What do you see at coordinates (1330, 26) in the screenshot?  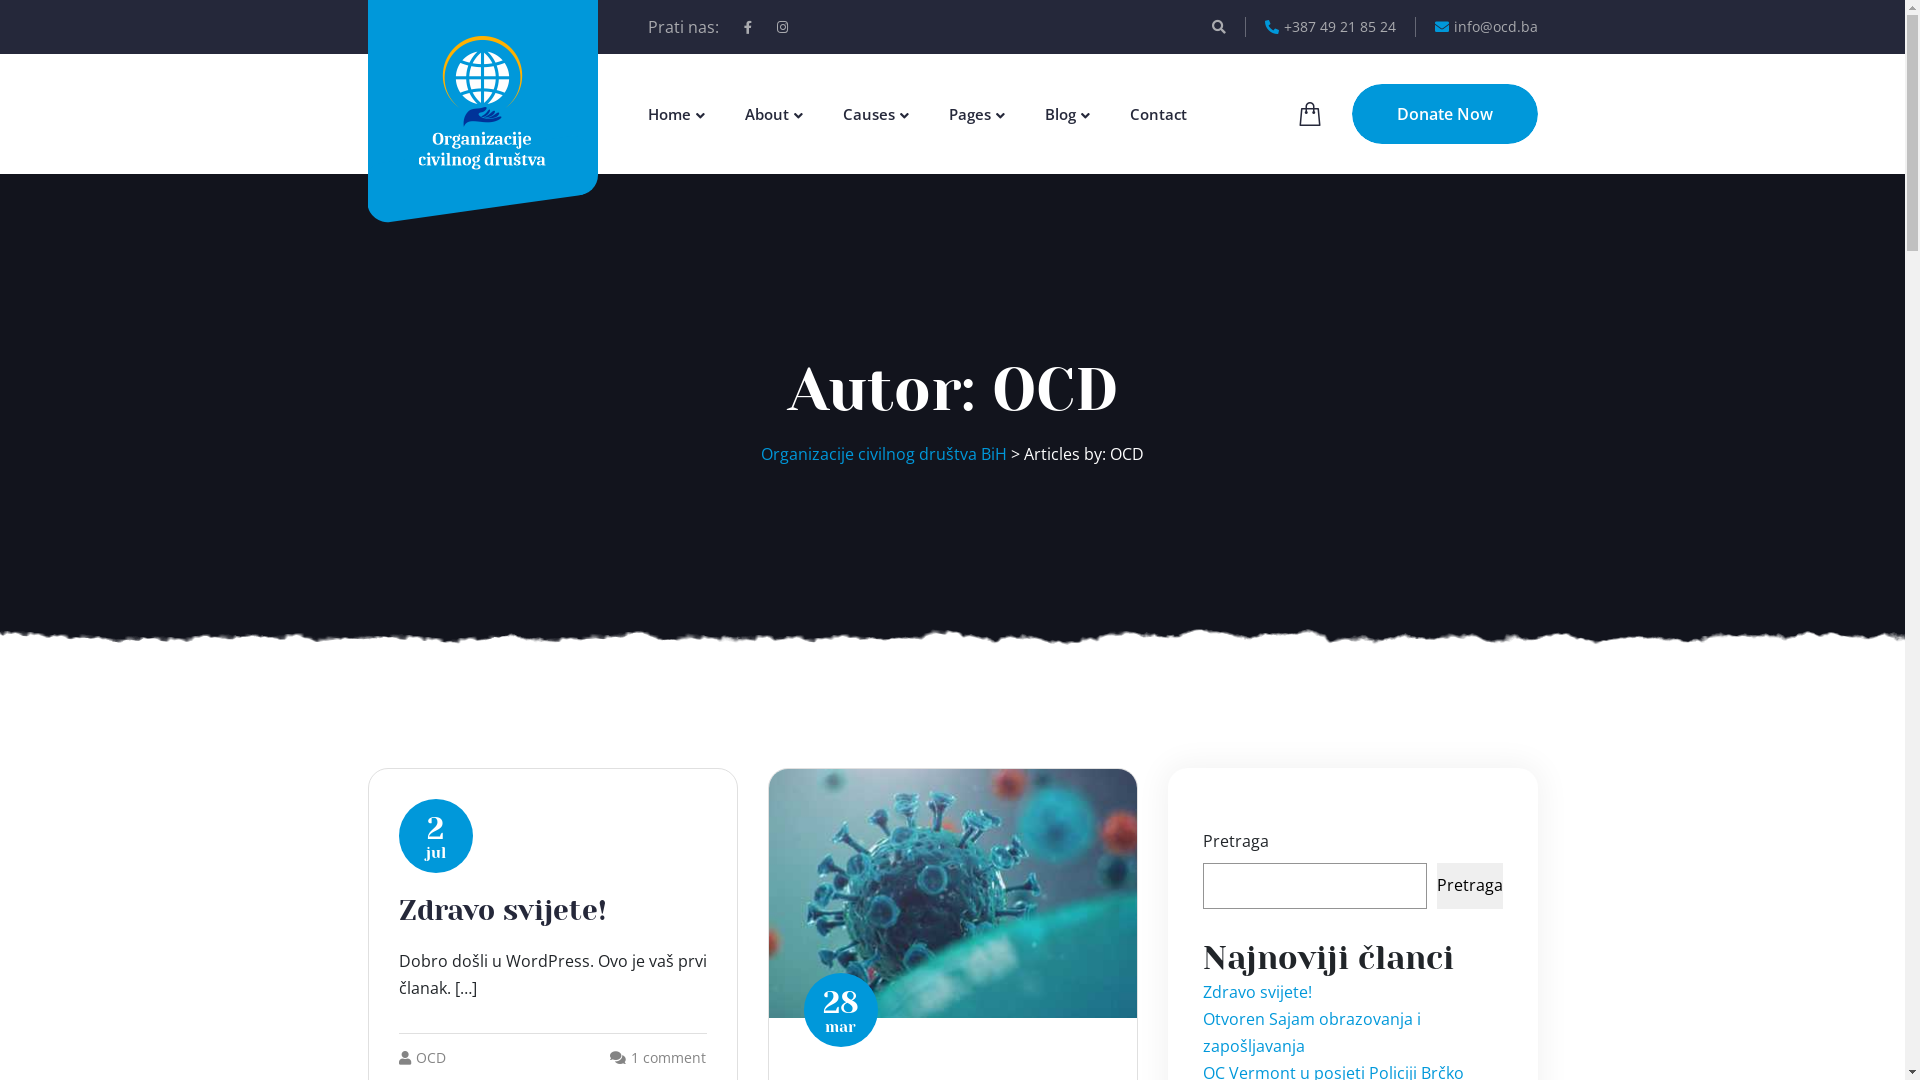 I see `+387 49 21 85 24` at bounding box center [1330, 26].